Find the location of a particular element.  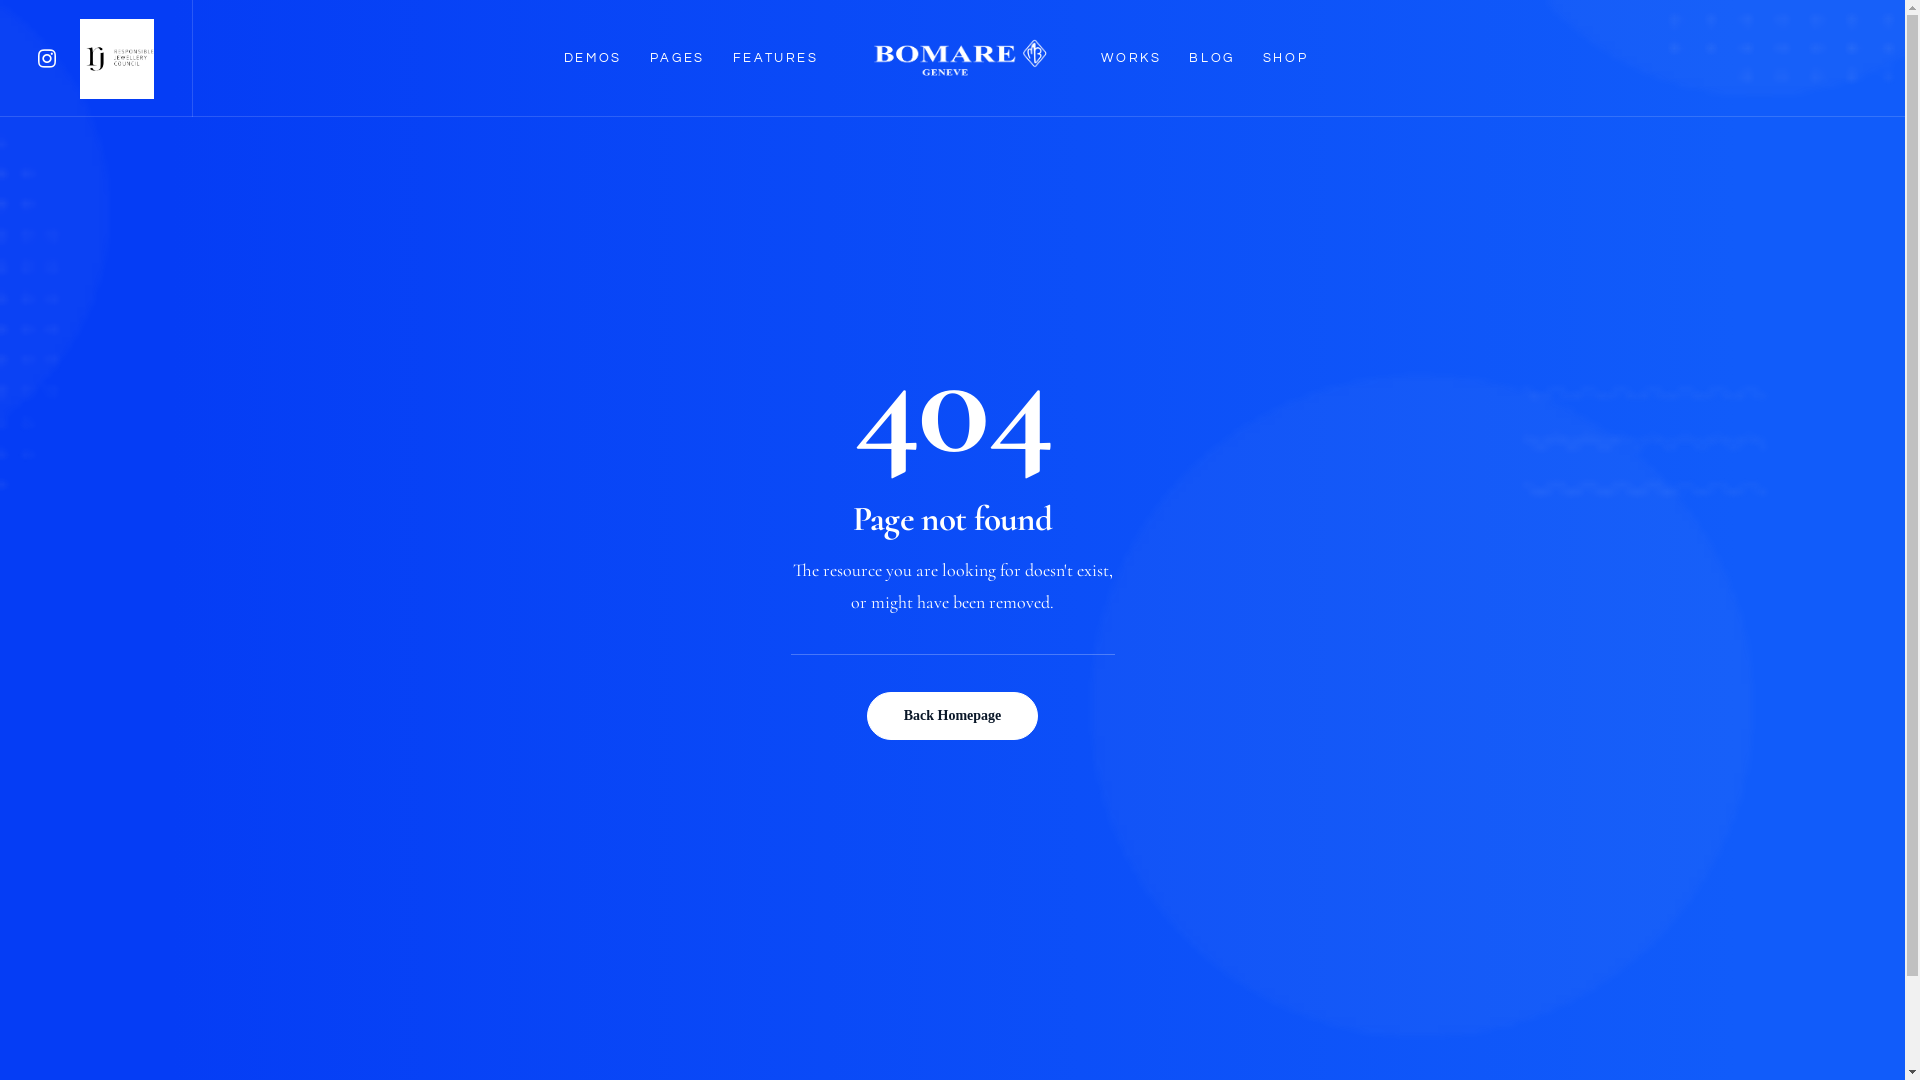

PAGES is located at coordinates (678, 58).